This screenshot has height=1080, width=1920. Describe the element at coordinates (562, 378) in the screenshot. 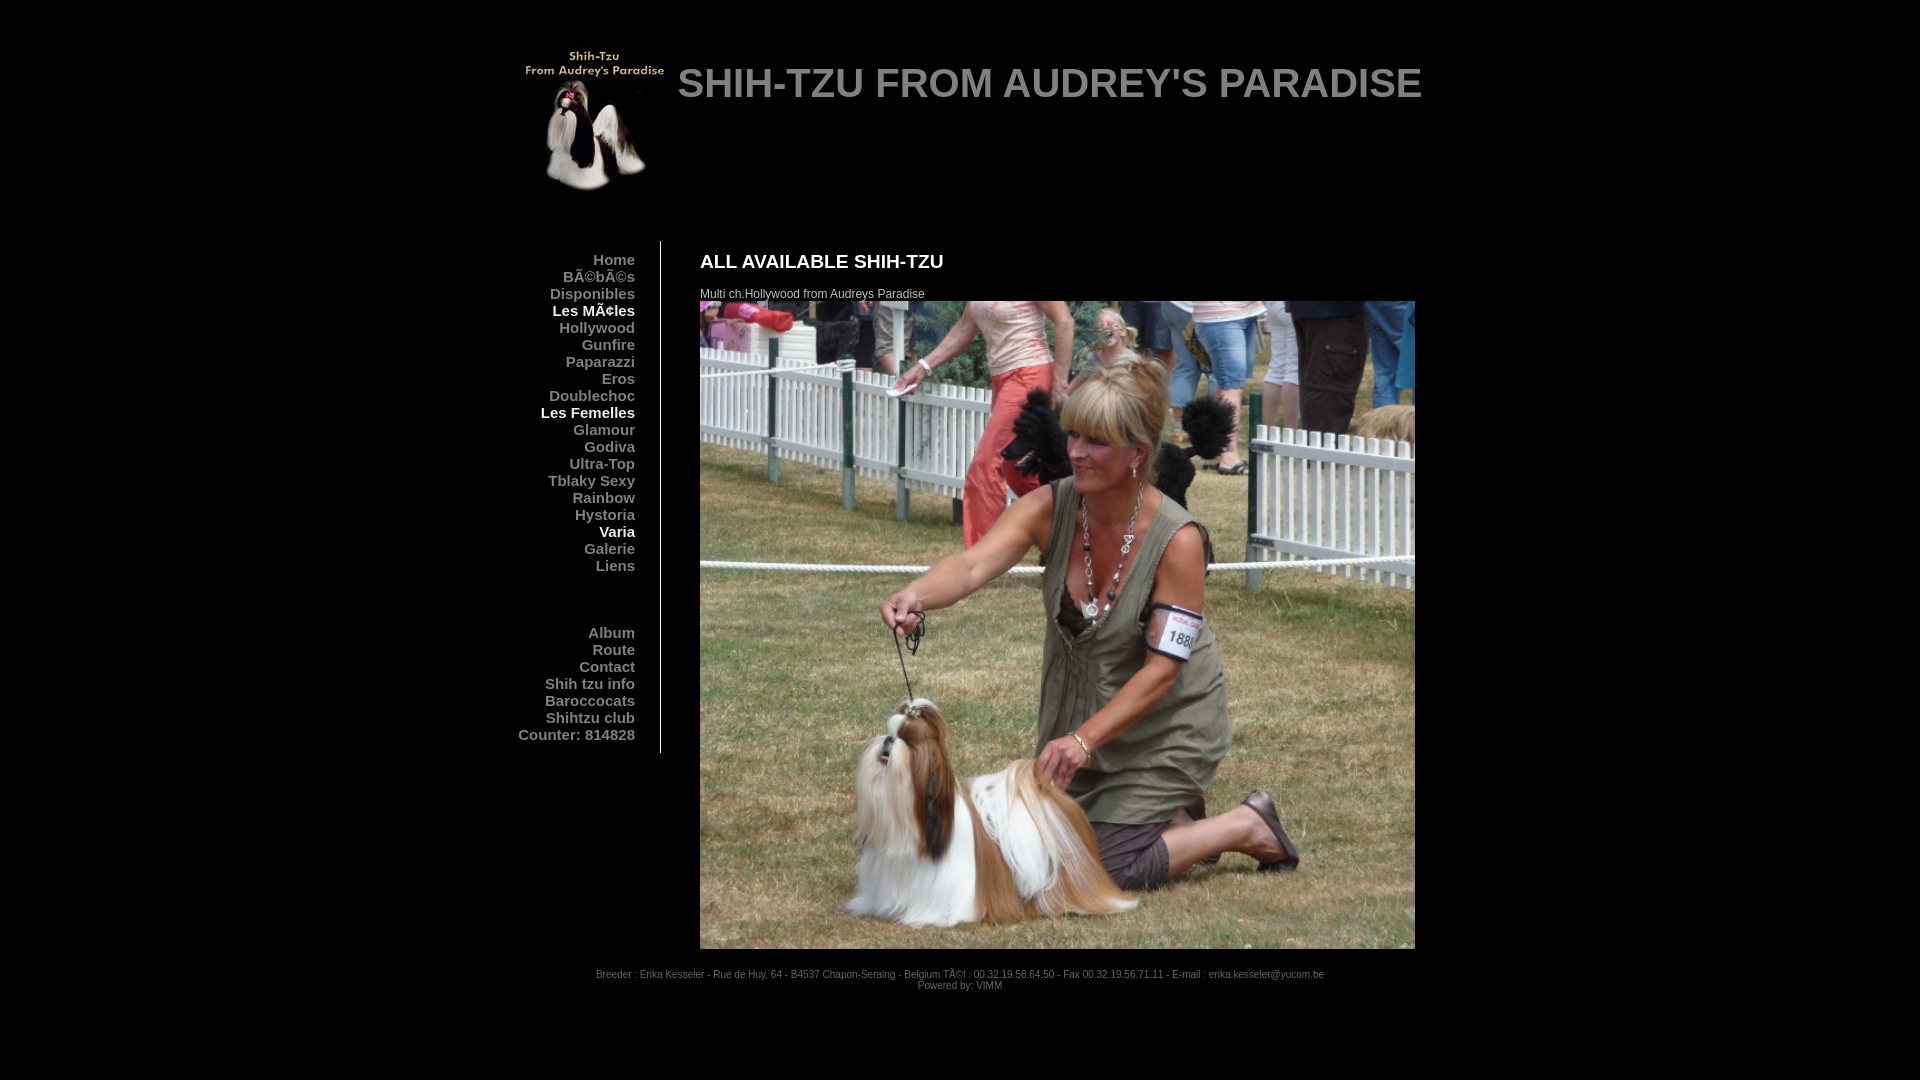

I see `Eros` at that location.